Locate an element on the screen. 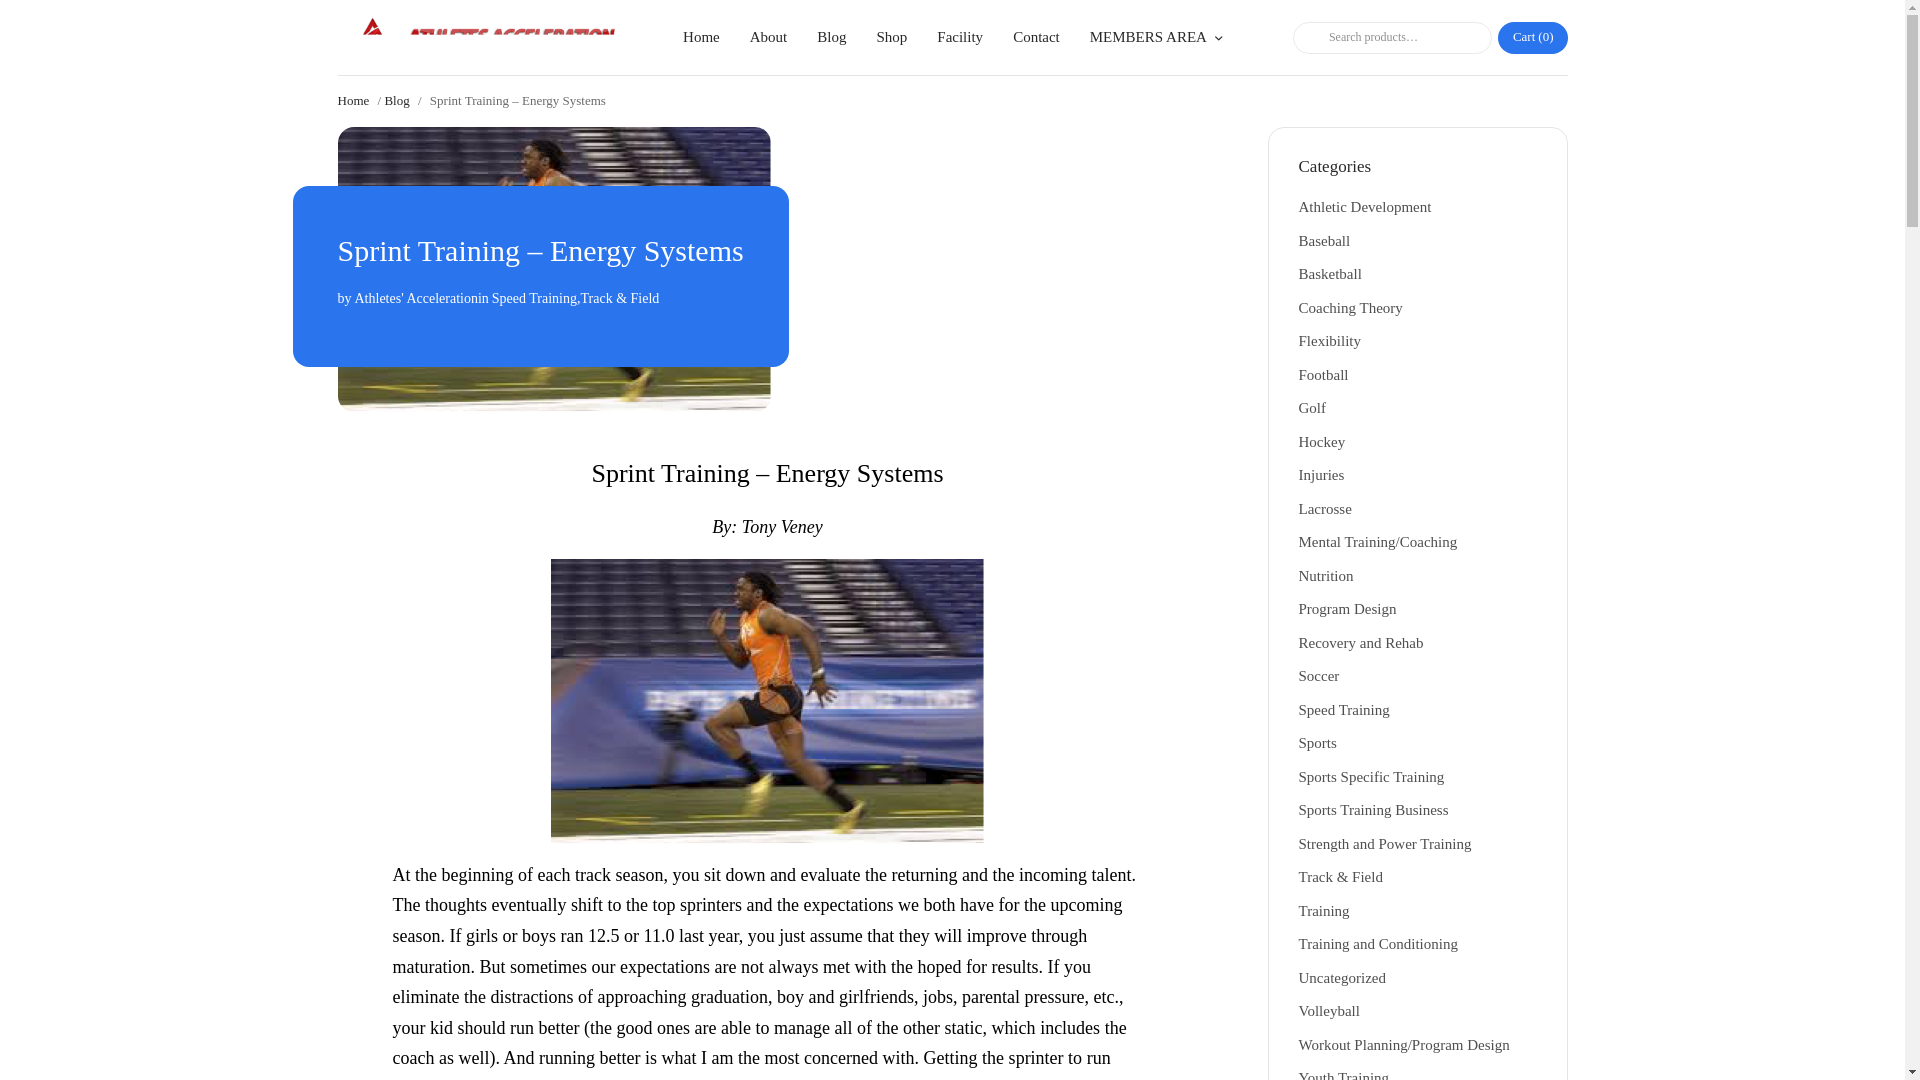 The width and height of the screenshot is (1920, 1080). Speed Training is located at coordinates (534, 298).